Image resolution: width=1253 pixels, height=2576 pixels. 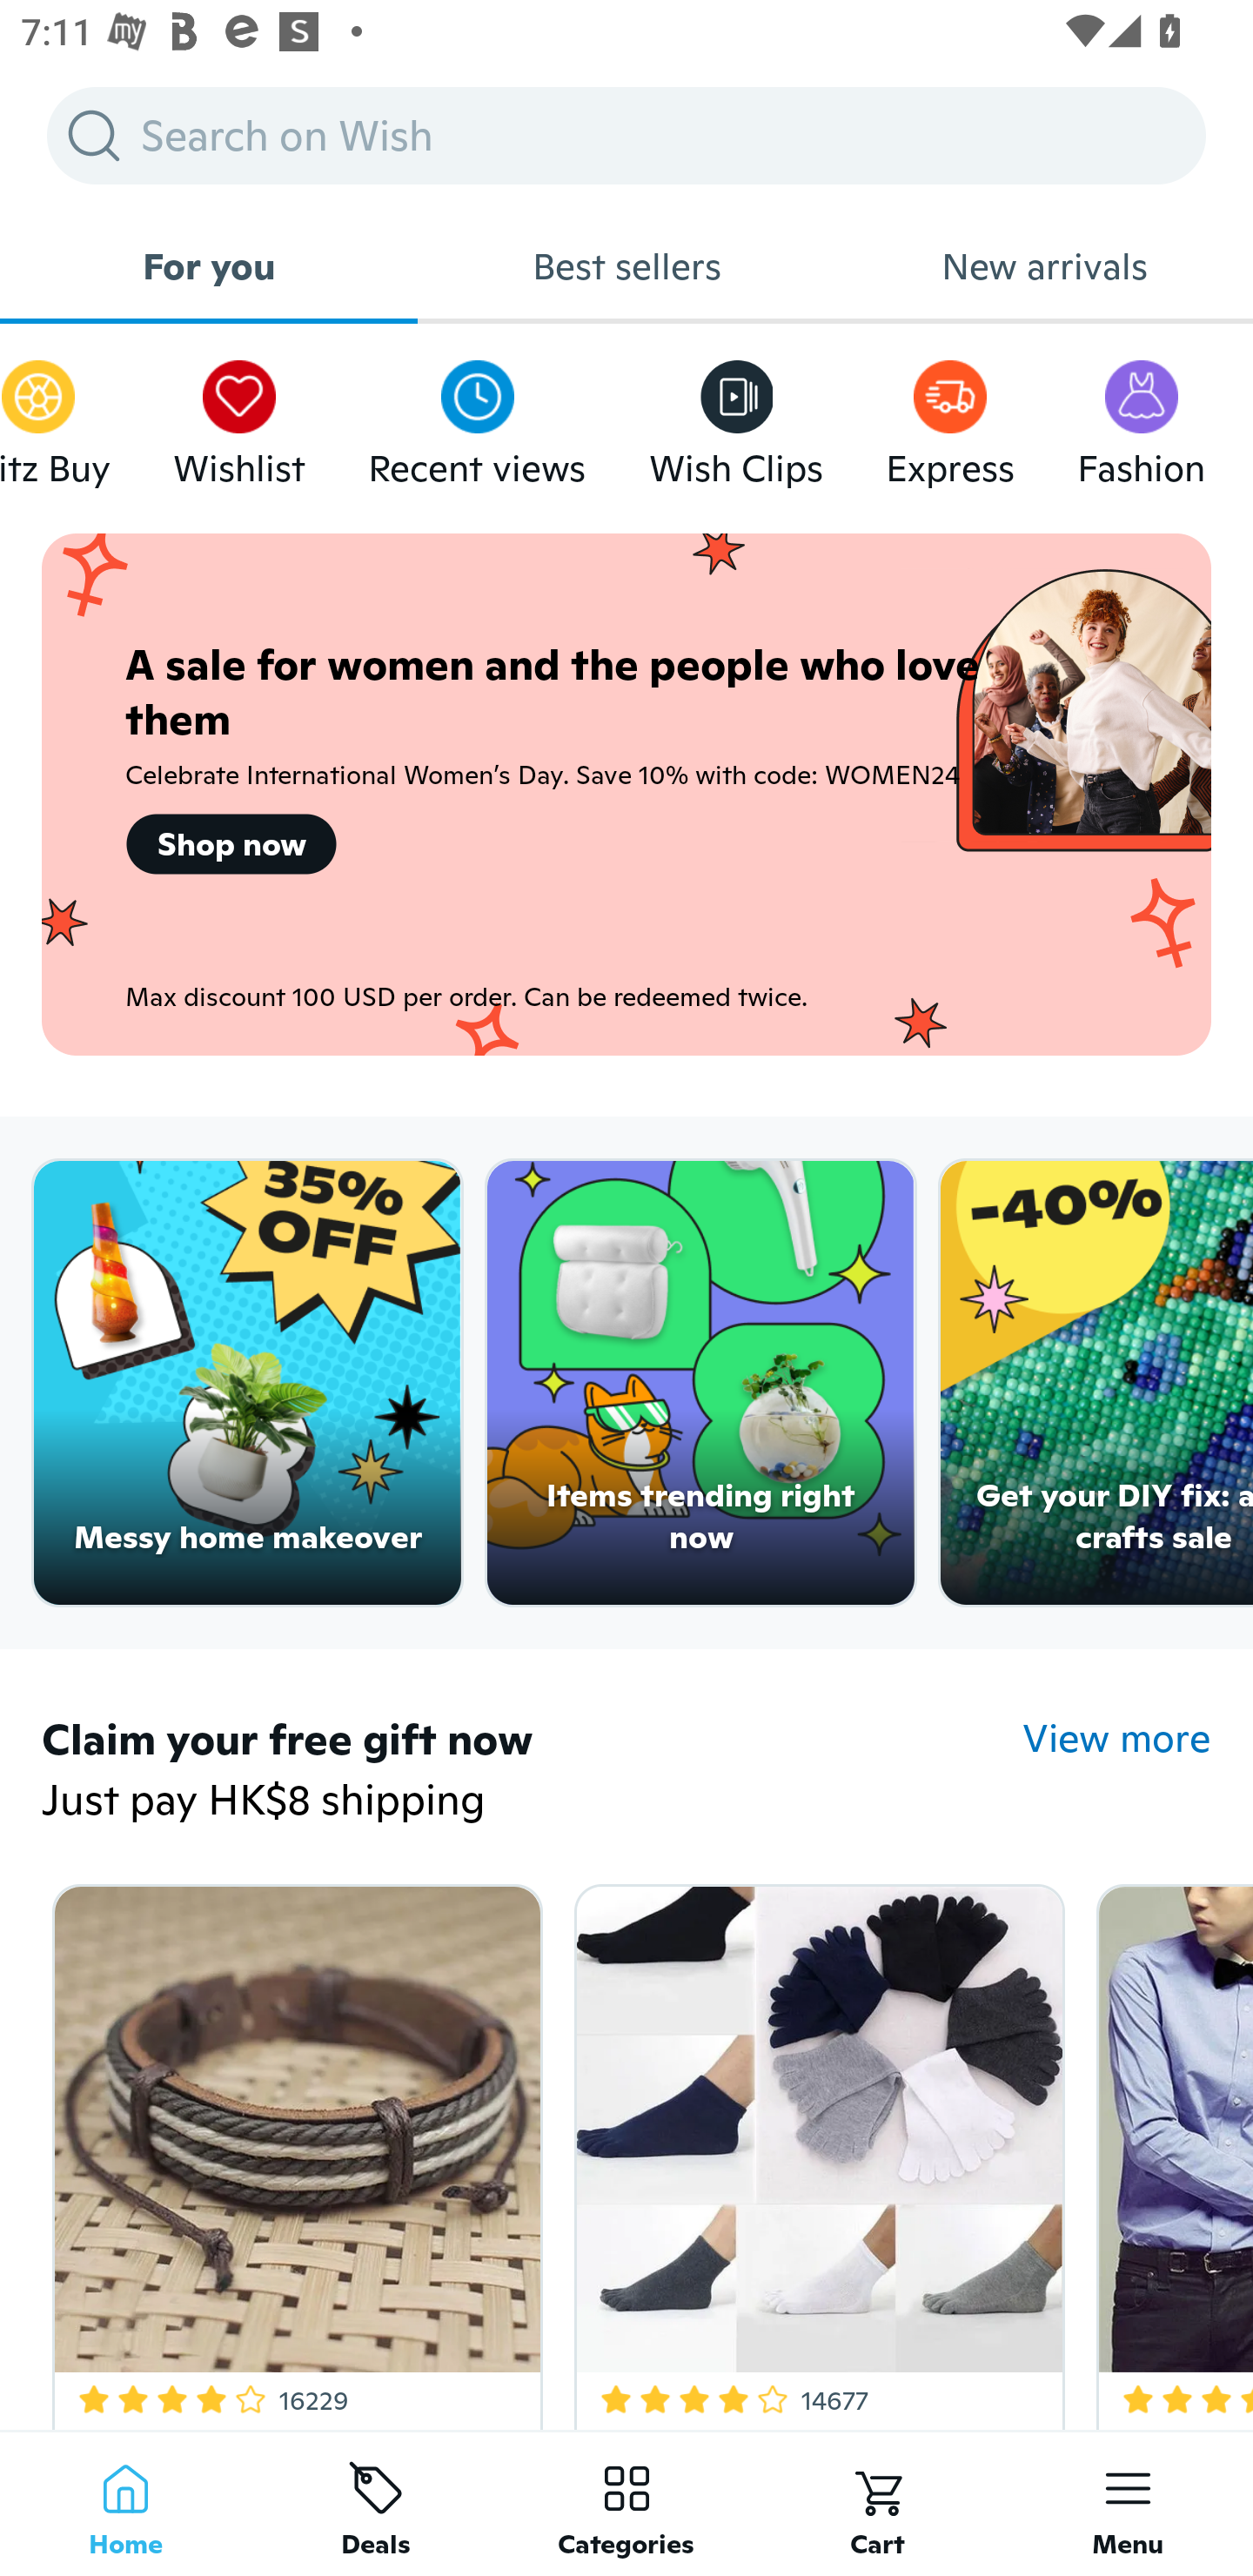 What do you see at coordinates (877, 2503) in the screenshot?
I see `Cart` at bounding box center [877, 2503].